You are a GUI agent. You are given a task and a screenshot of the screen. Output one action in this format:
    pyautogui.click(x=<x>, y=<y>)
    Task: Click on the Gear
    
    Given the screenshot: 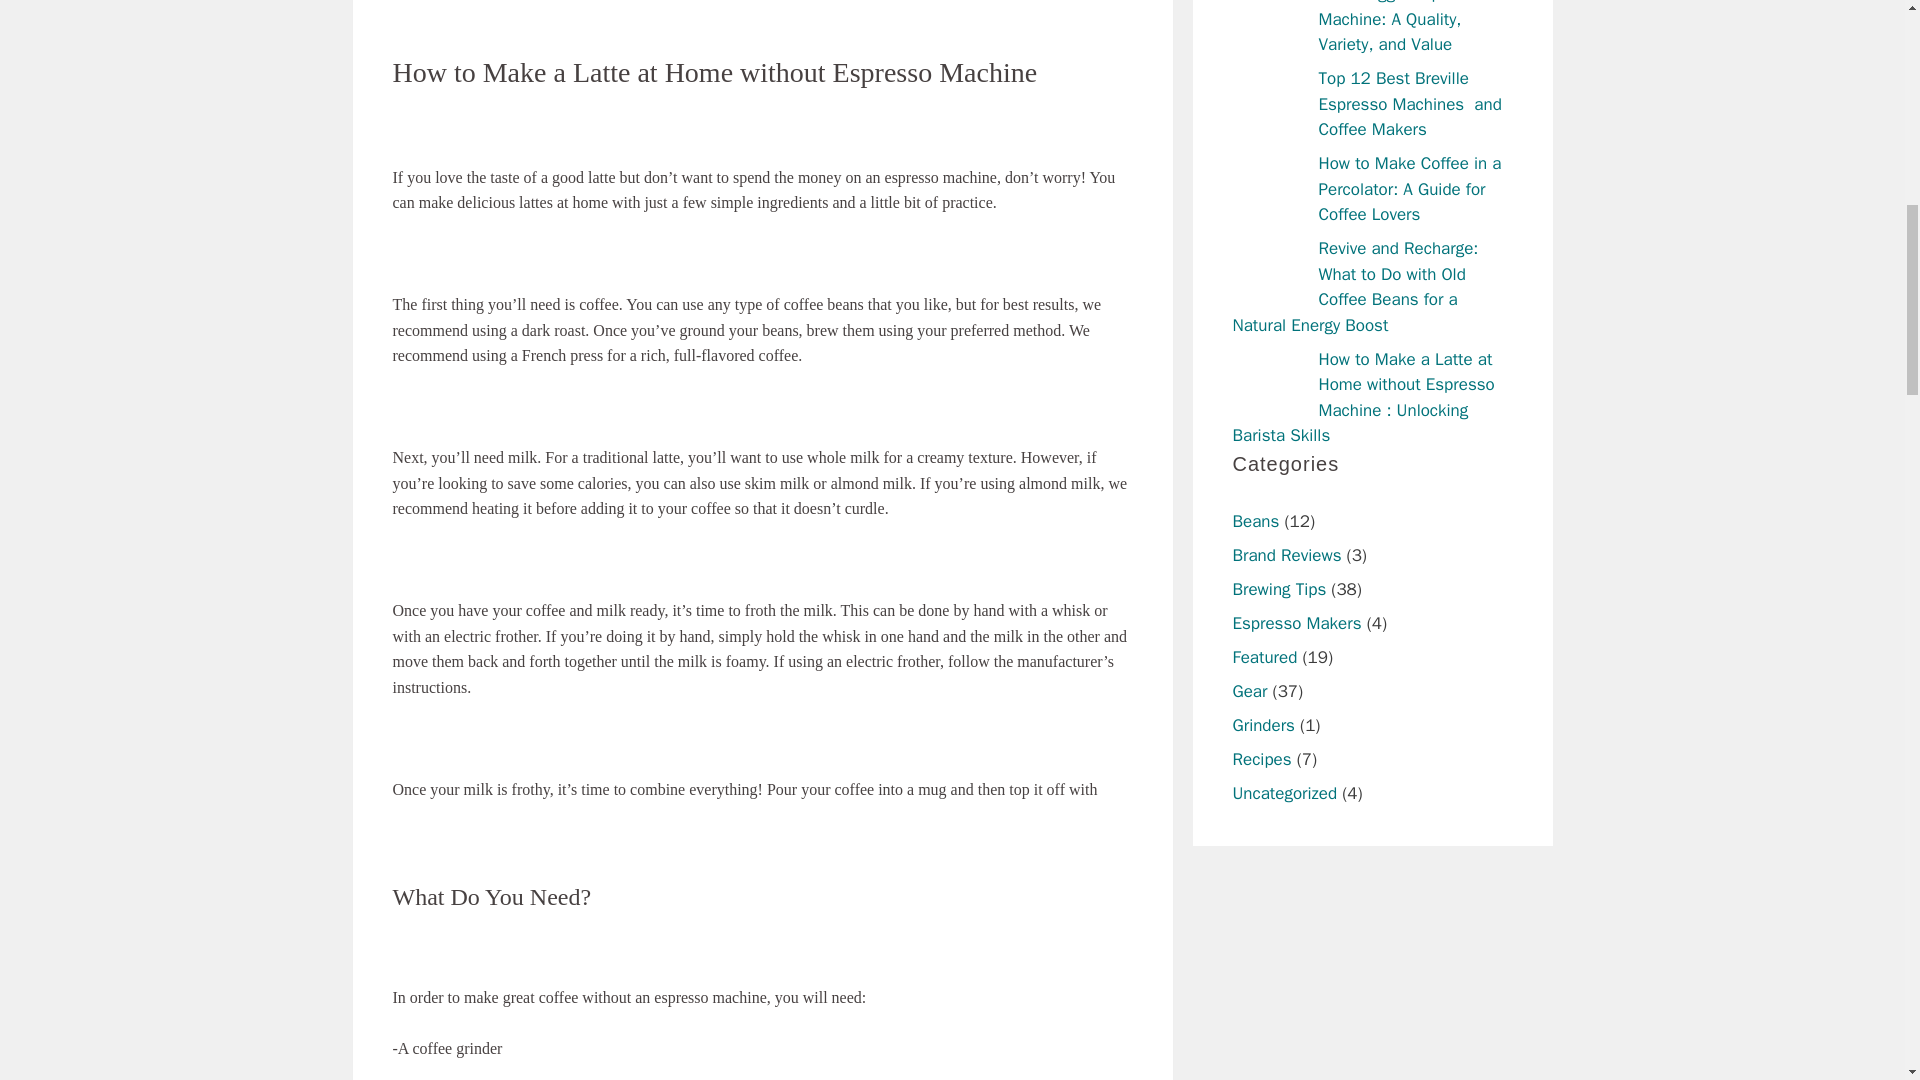 What is the action you would take?
    pyautogui.click(x=1250, y=692)
    